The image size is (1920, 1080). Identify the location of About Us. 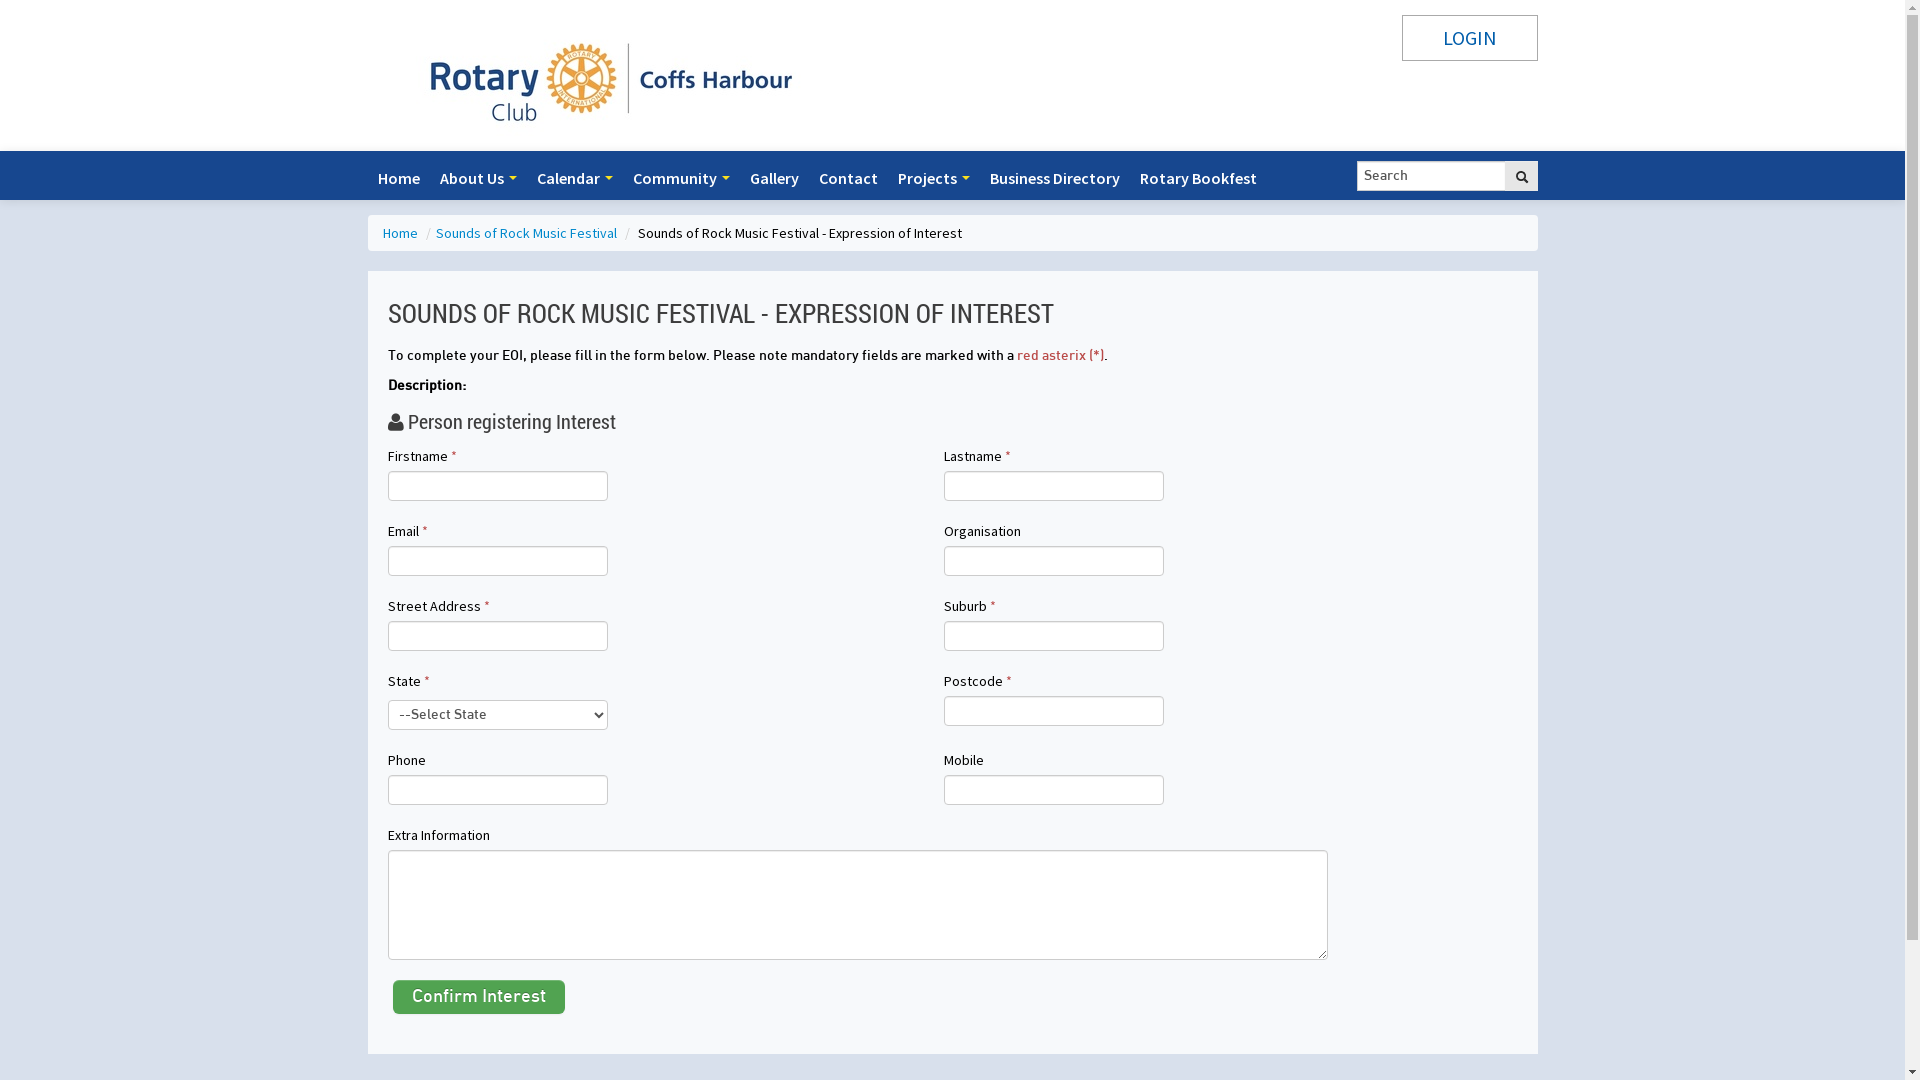
(478, 178).